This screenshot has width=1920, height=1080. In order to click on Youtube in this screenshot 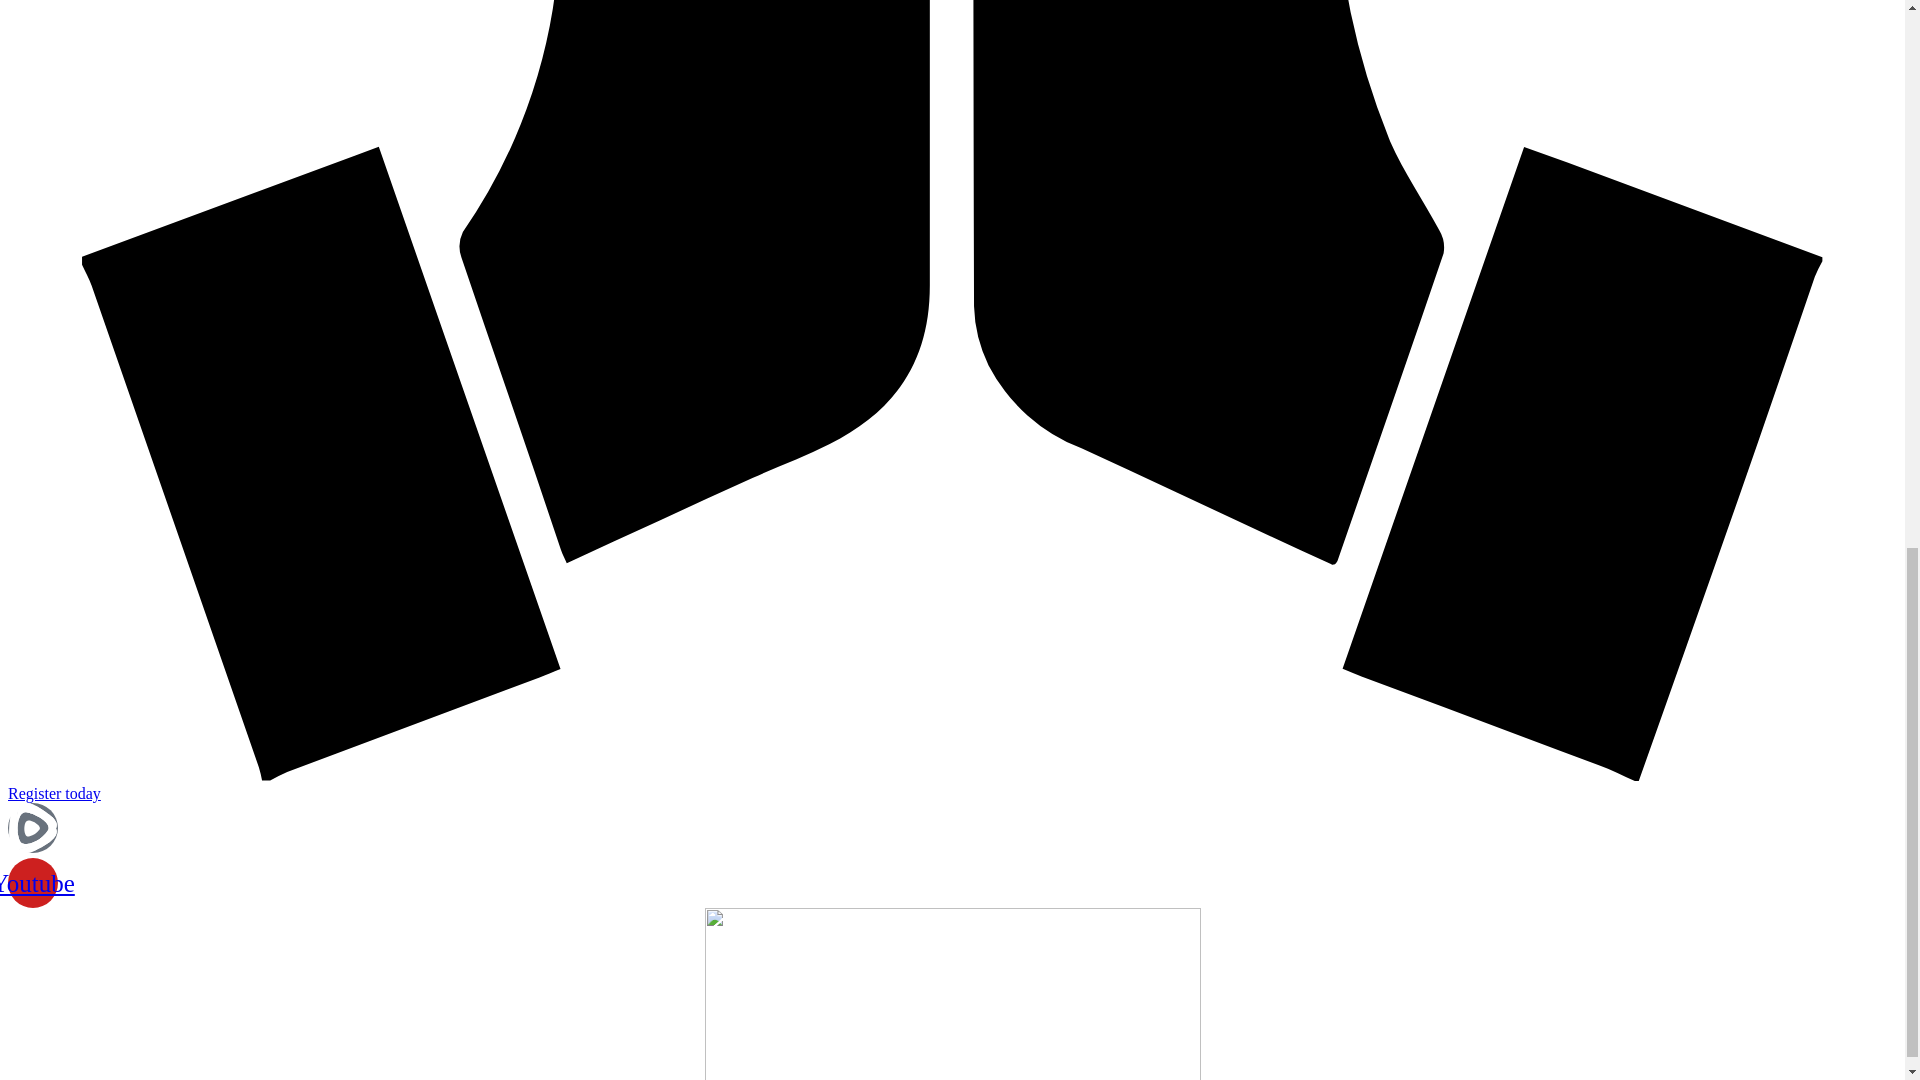, I will do `click(32, 882)`.